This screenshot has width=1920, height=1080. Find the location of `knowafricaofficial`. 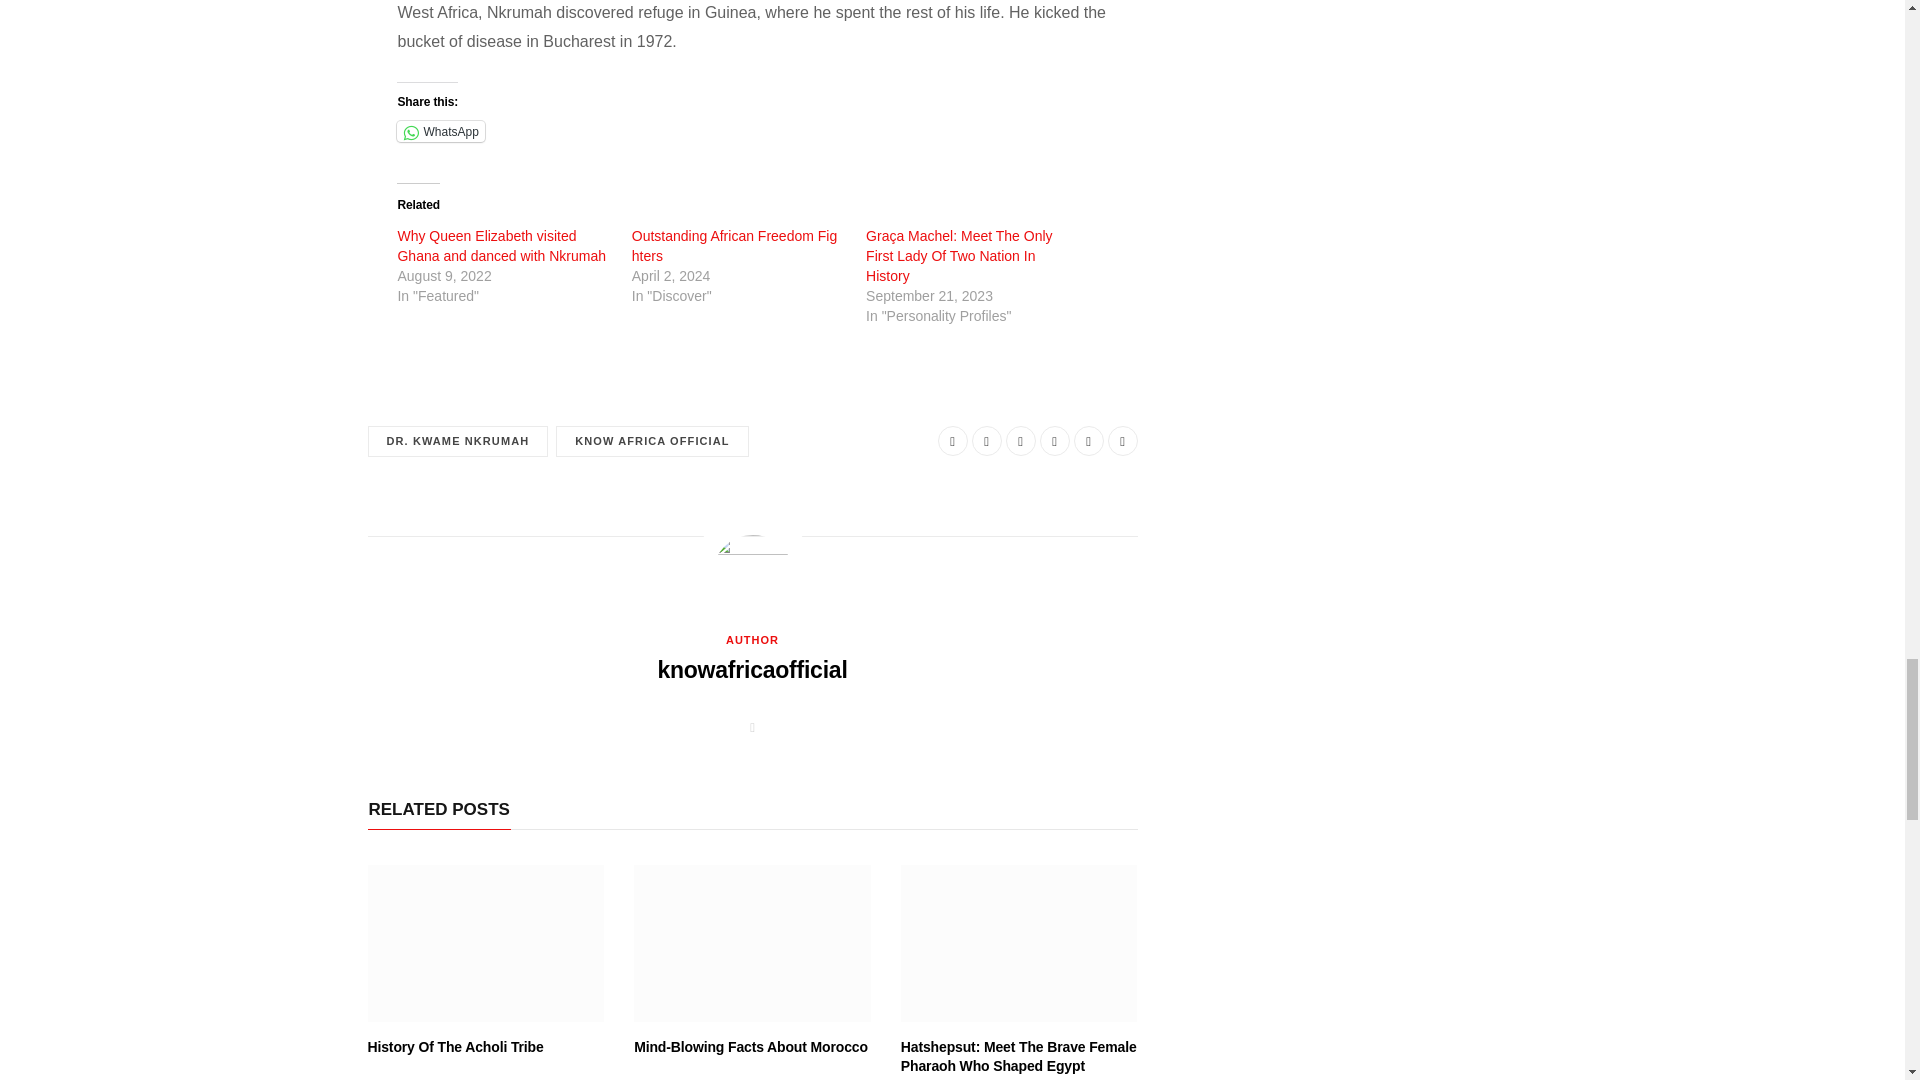

knowafricaofficial is located at coordinates (751, 670).